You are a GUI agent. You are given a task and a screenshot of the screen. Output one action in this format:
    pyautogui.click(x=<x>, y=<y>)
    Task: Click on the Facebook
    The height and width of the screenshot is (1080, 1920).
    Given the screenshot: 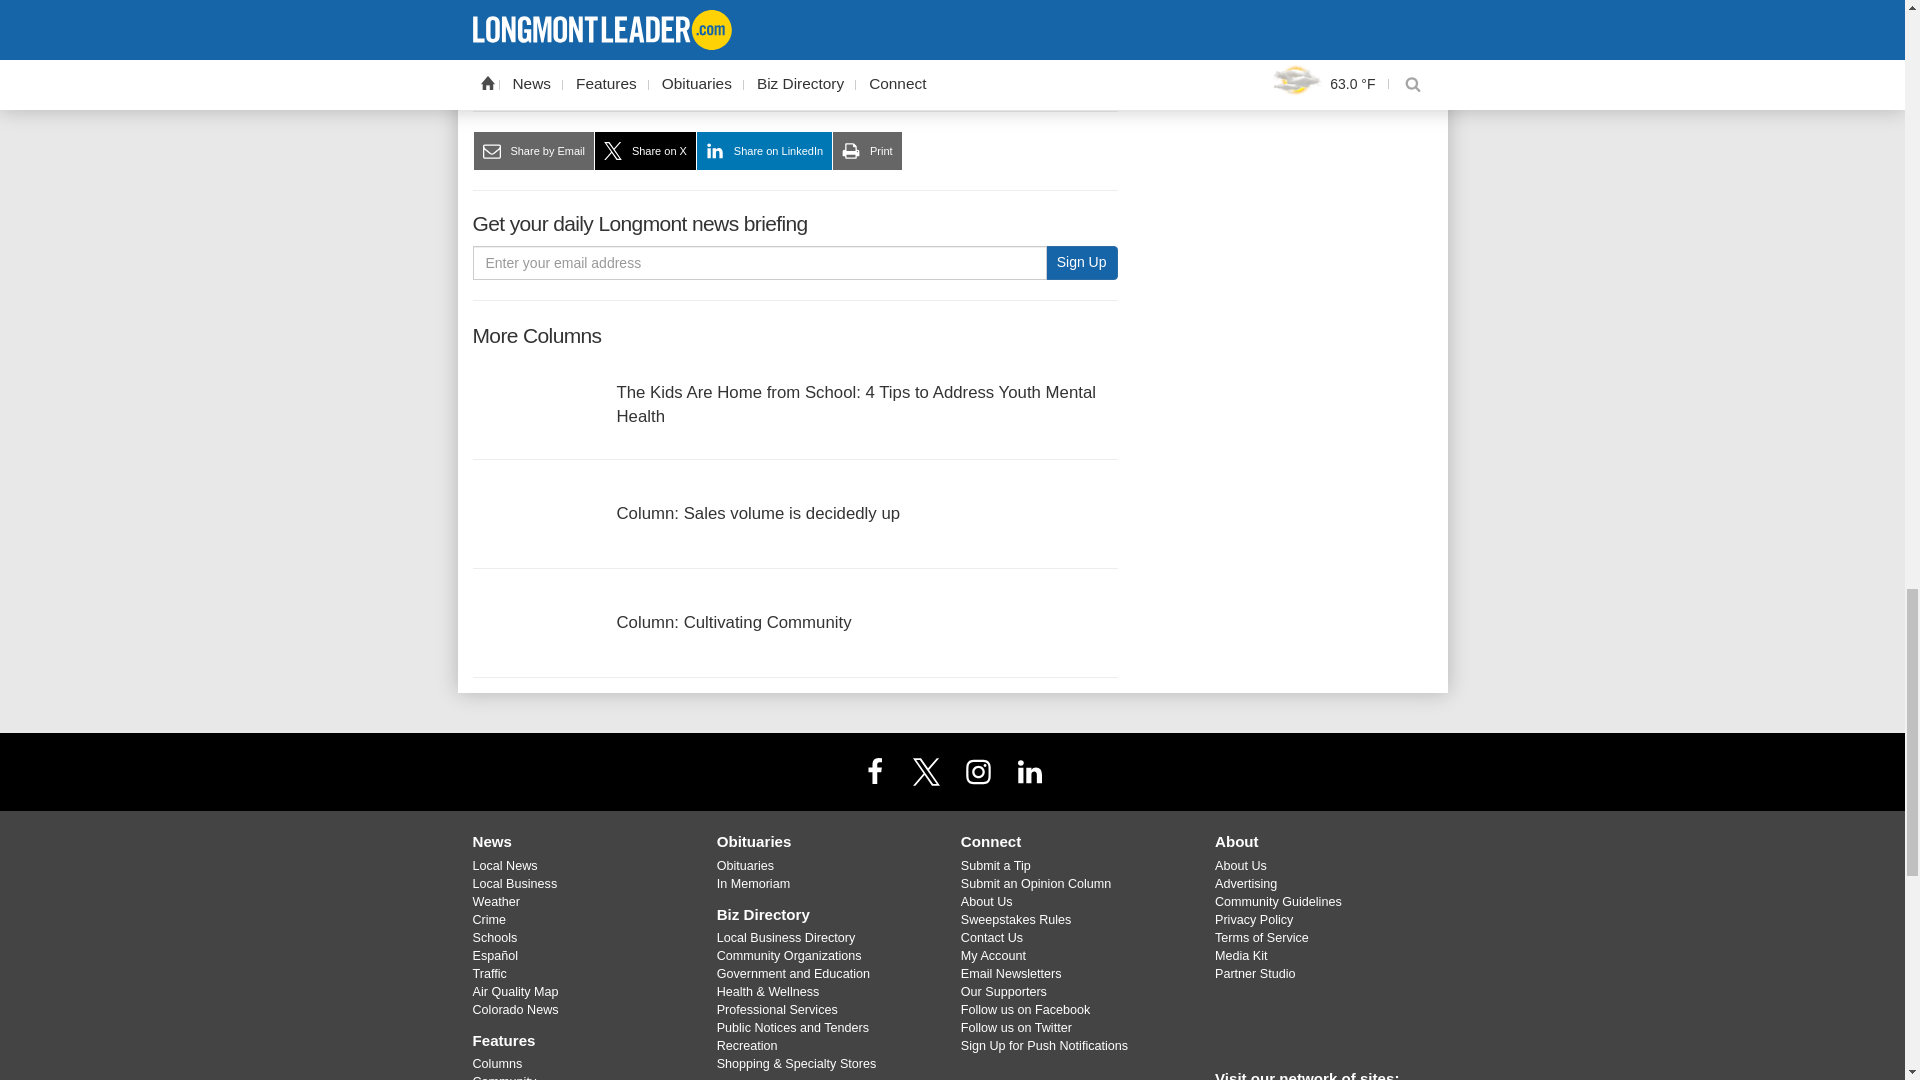 What is the action you would take?
    pyautogui.click(x=874, y=770)
    